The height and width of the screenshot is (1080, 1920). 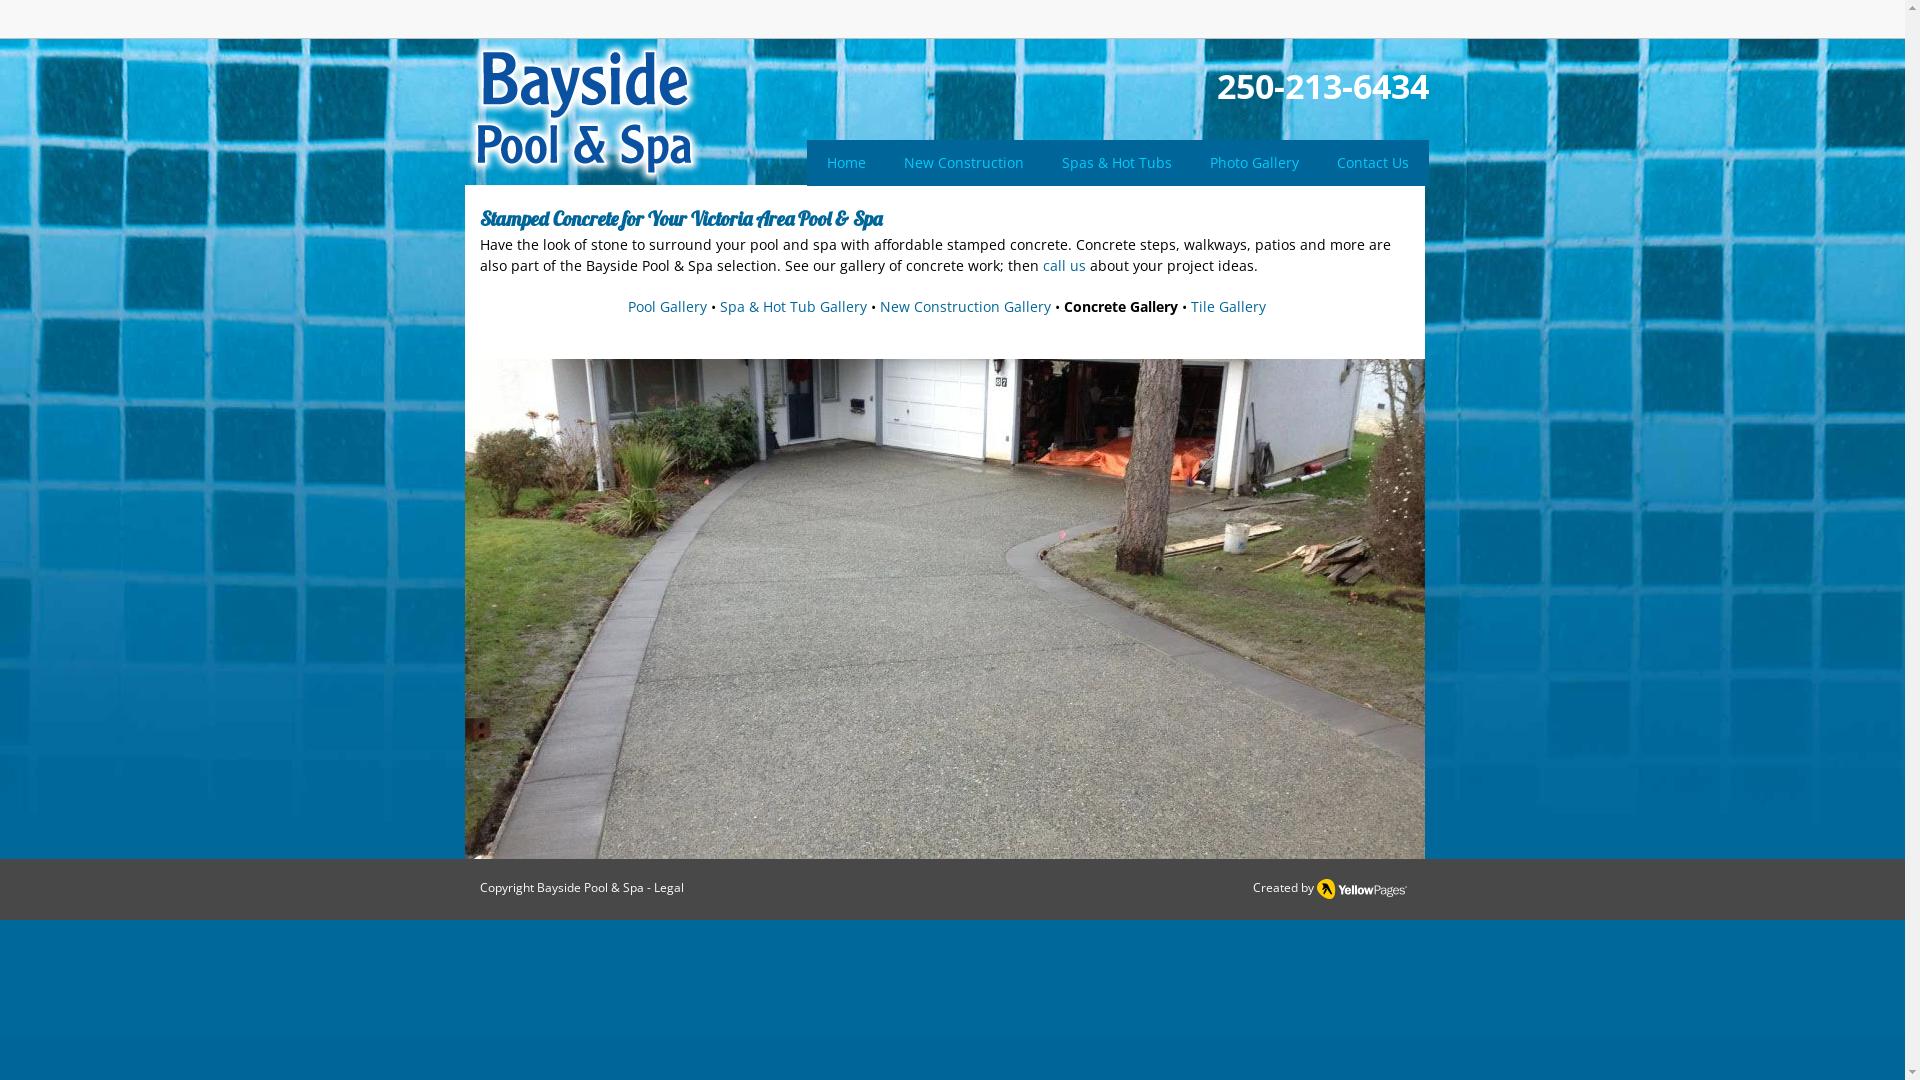 I want to click on Tile Gallery, so click(x=1228, y=306).